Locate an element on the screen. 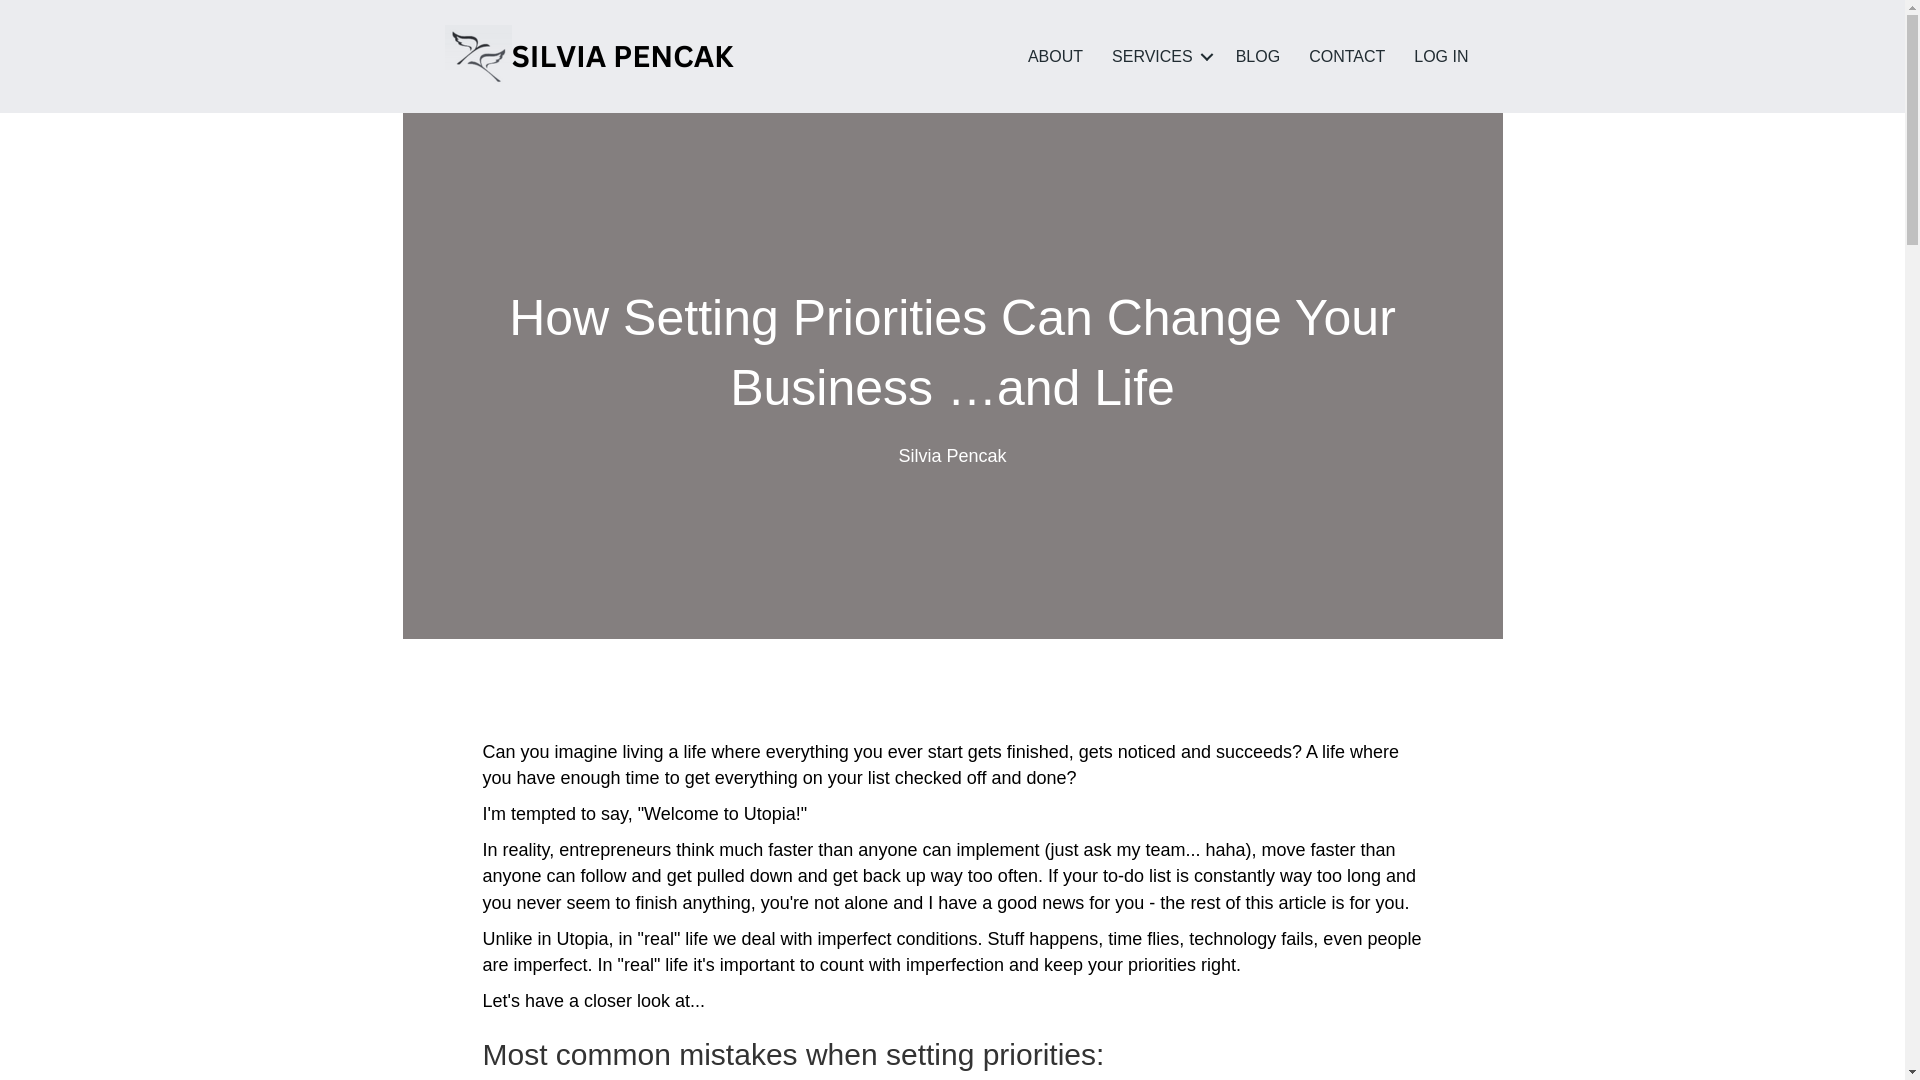 This screenshot has width=1920, height=1080. Silvia Pencak is located at coordinates (952, 456).